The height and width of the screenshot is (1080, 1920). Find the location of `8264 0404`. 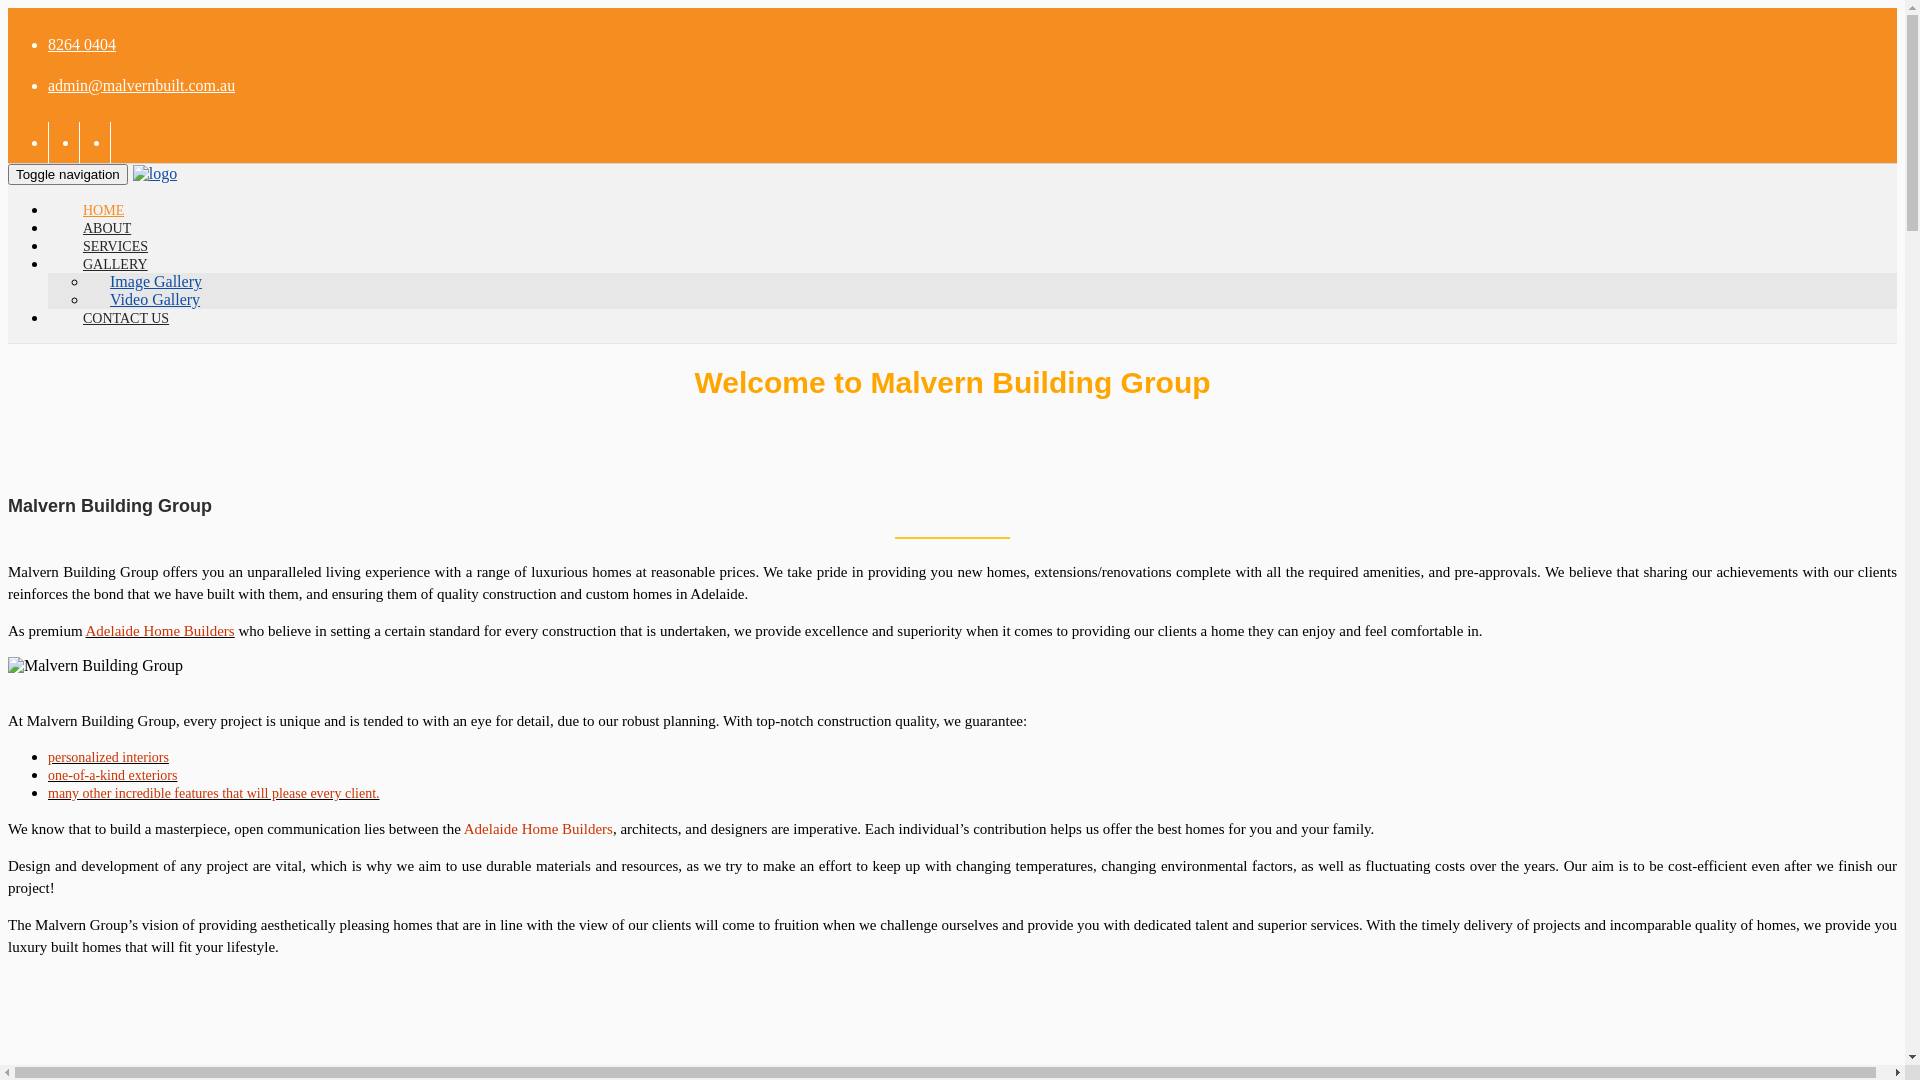

8264 0404 is located at coordinates (82, 44).